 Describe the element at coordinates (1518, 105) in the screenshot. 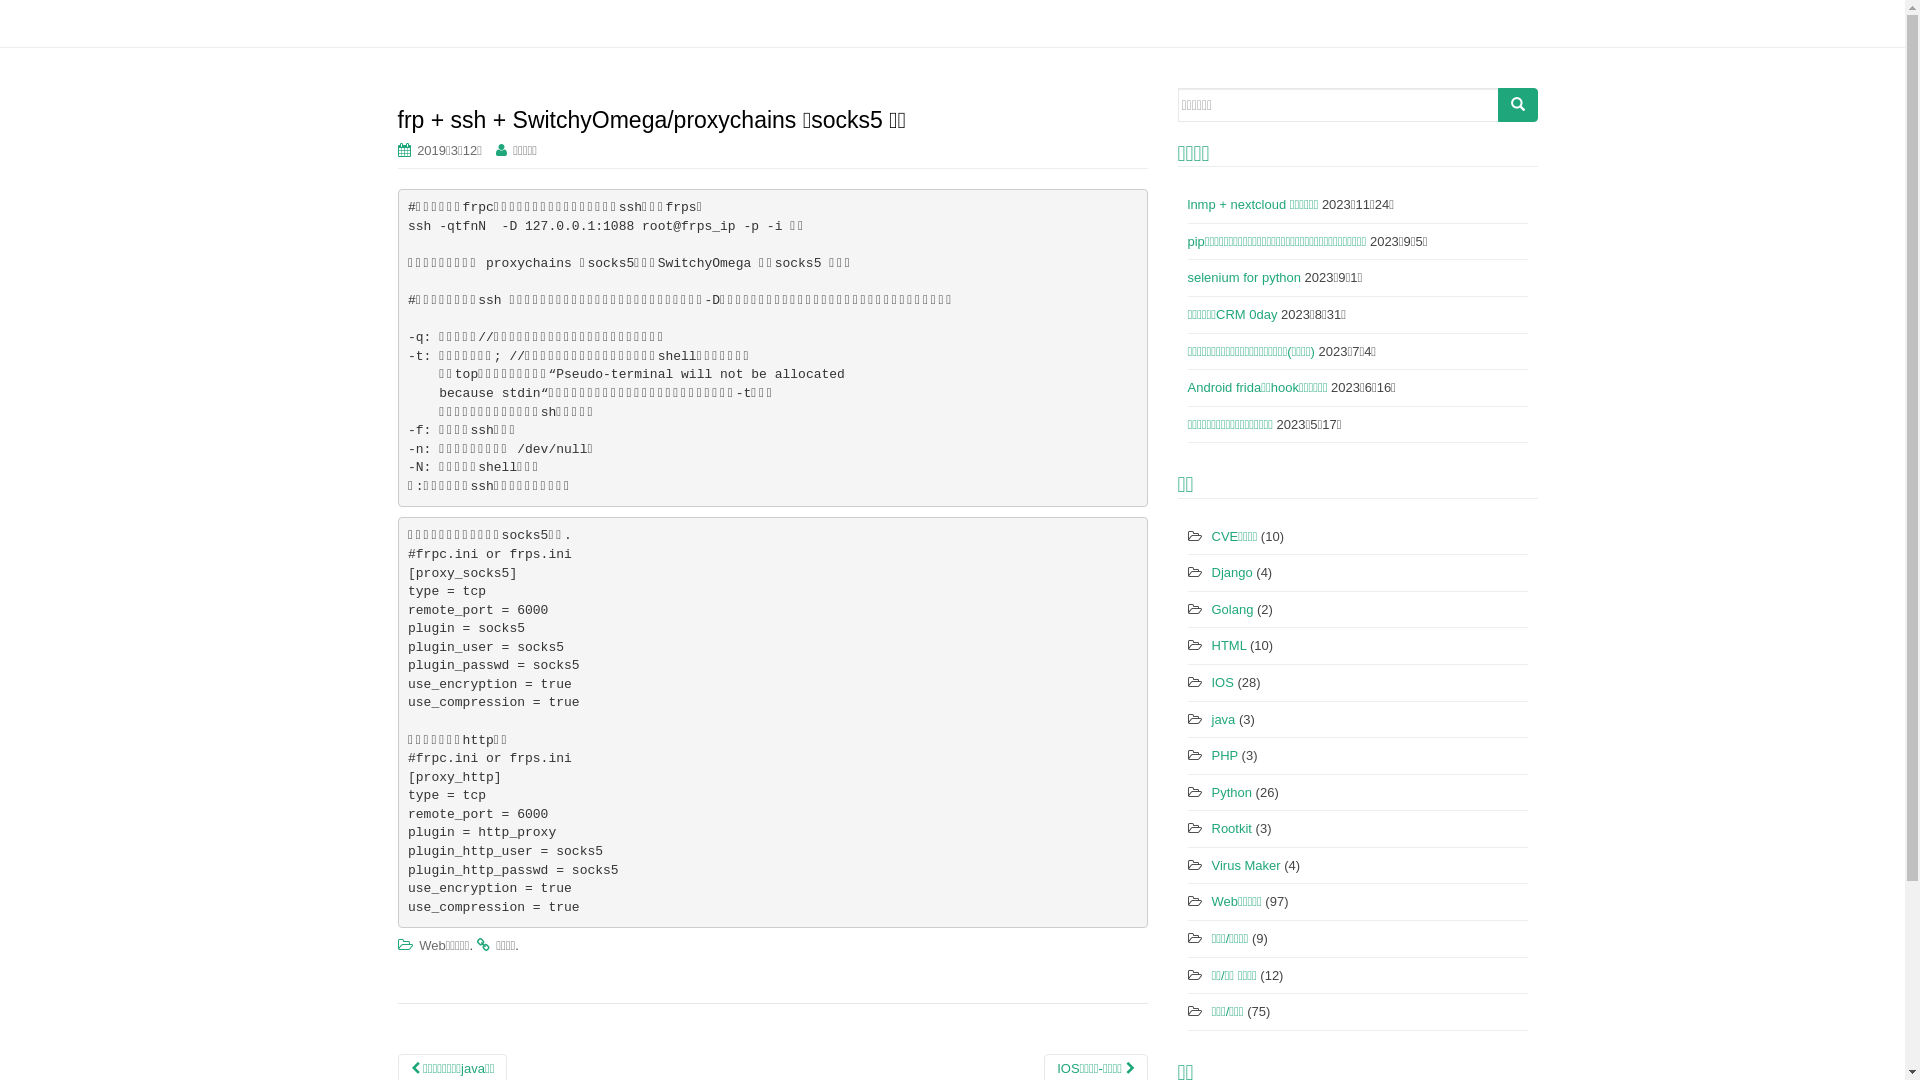

I see `Search` at that location.